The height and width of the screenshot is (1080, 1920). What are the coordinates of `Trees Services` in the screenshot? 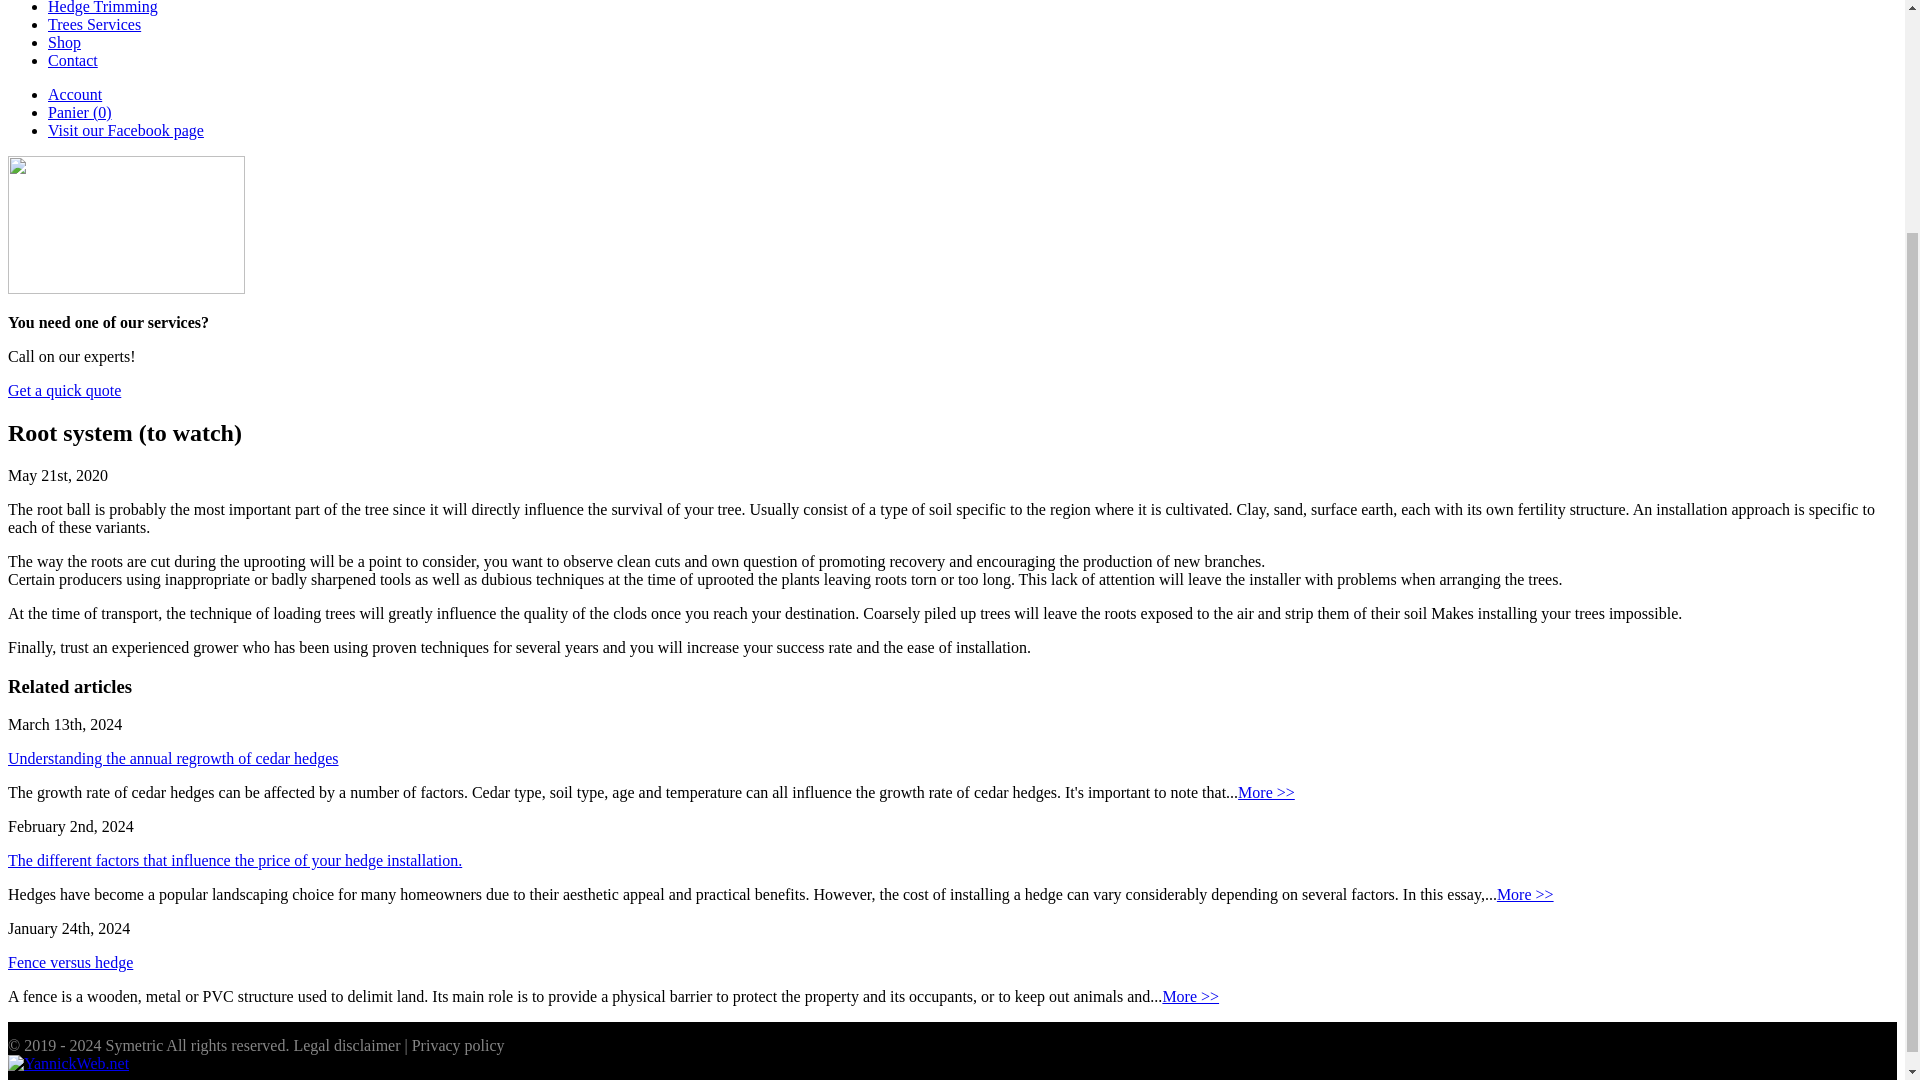 It's located at (94, 24).